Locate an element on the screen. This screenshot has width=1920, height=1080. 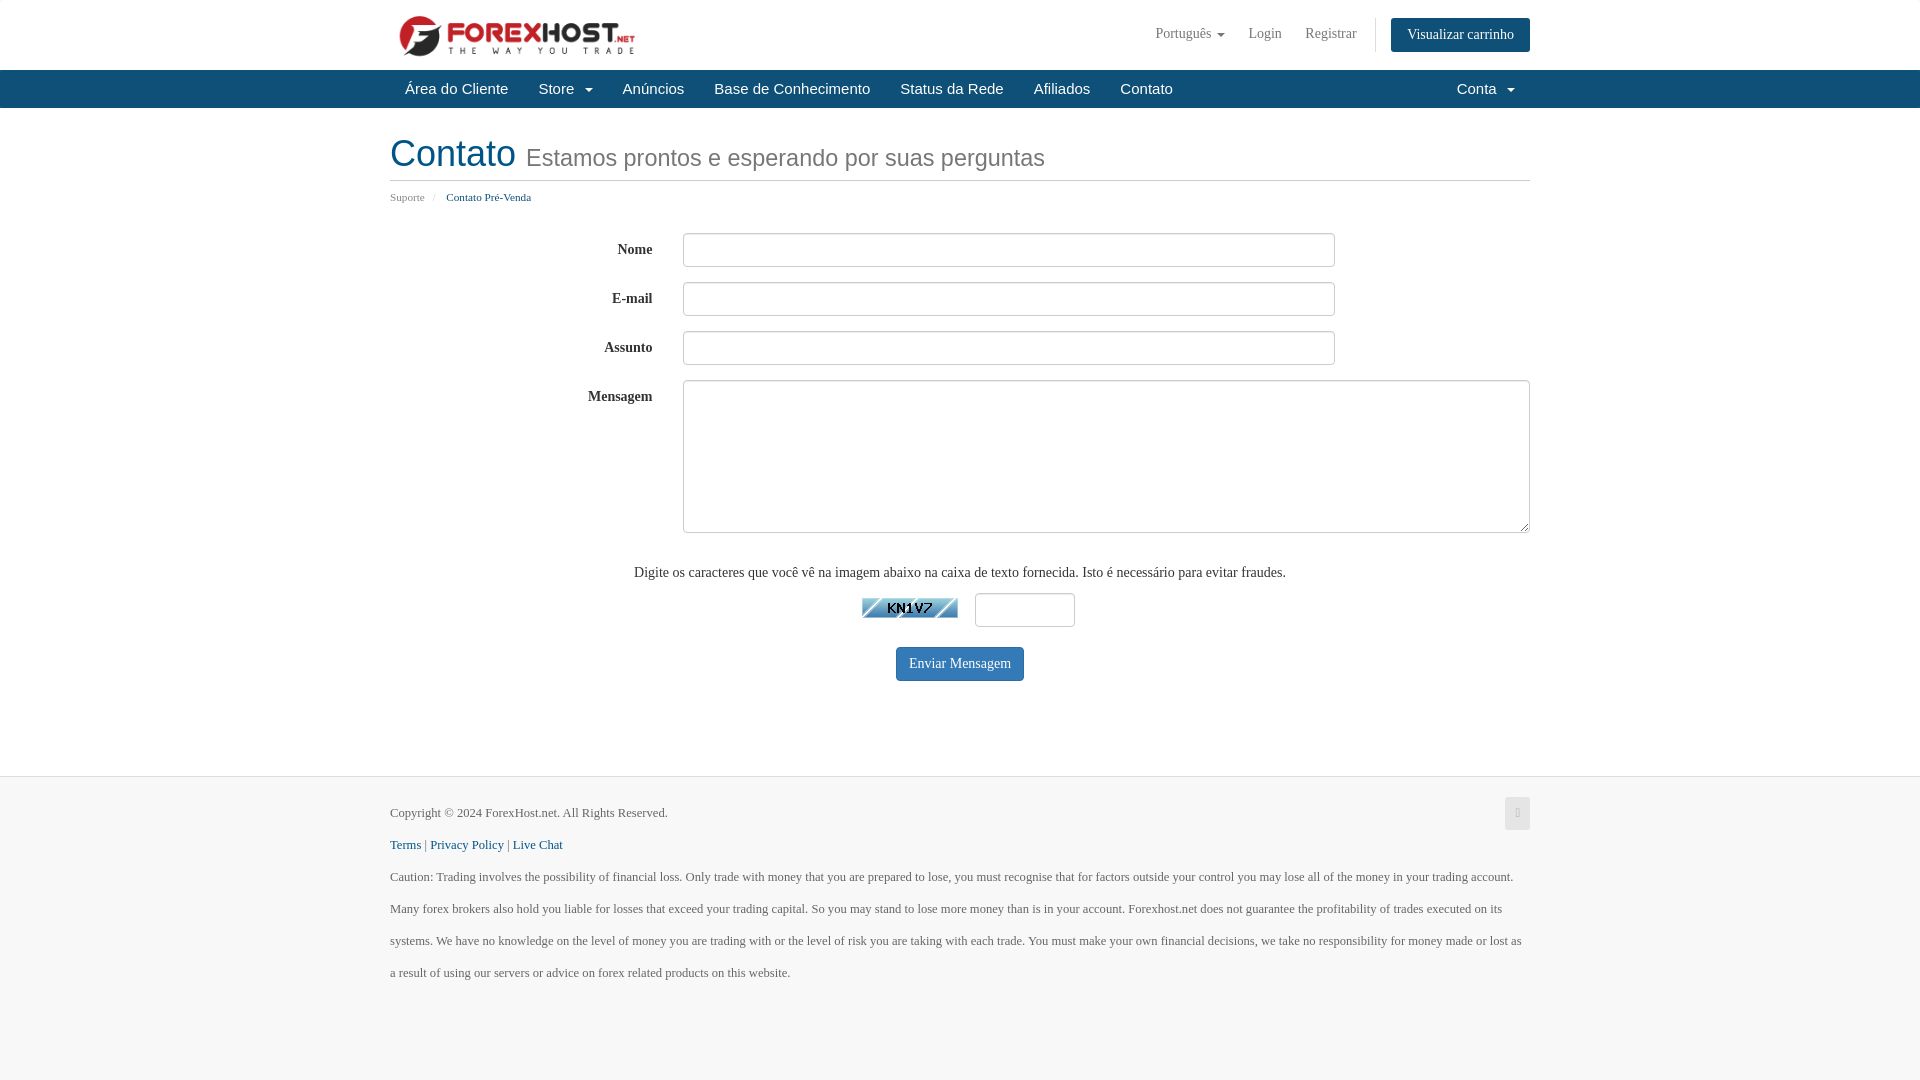
Registrar is located at coordinates (1330, 34).